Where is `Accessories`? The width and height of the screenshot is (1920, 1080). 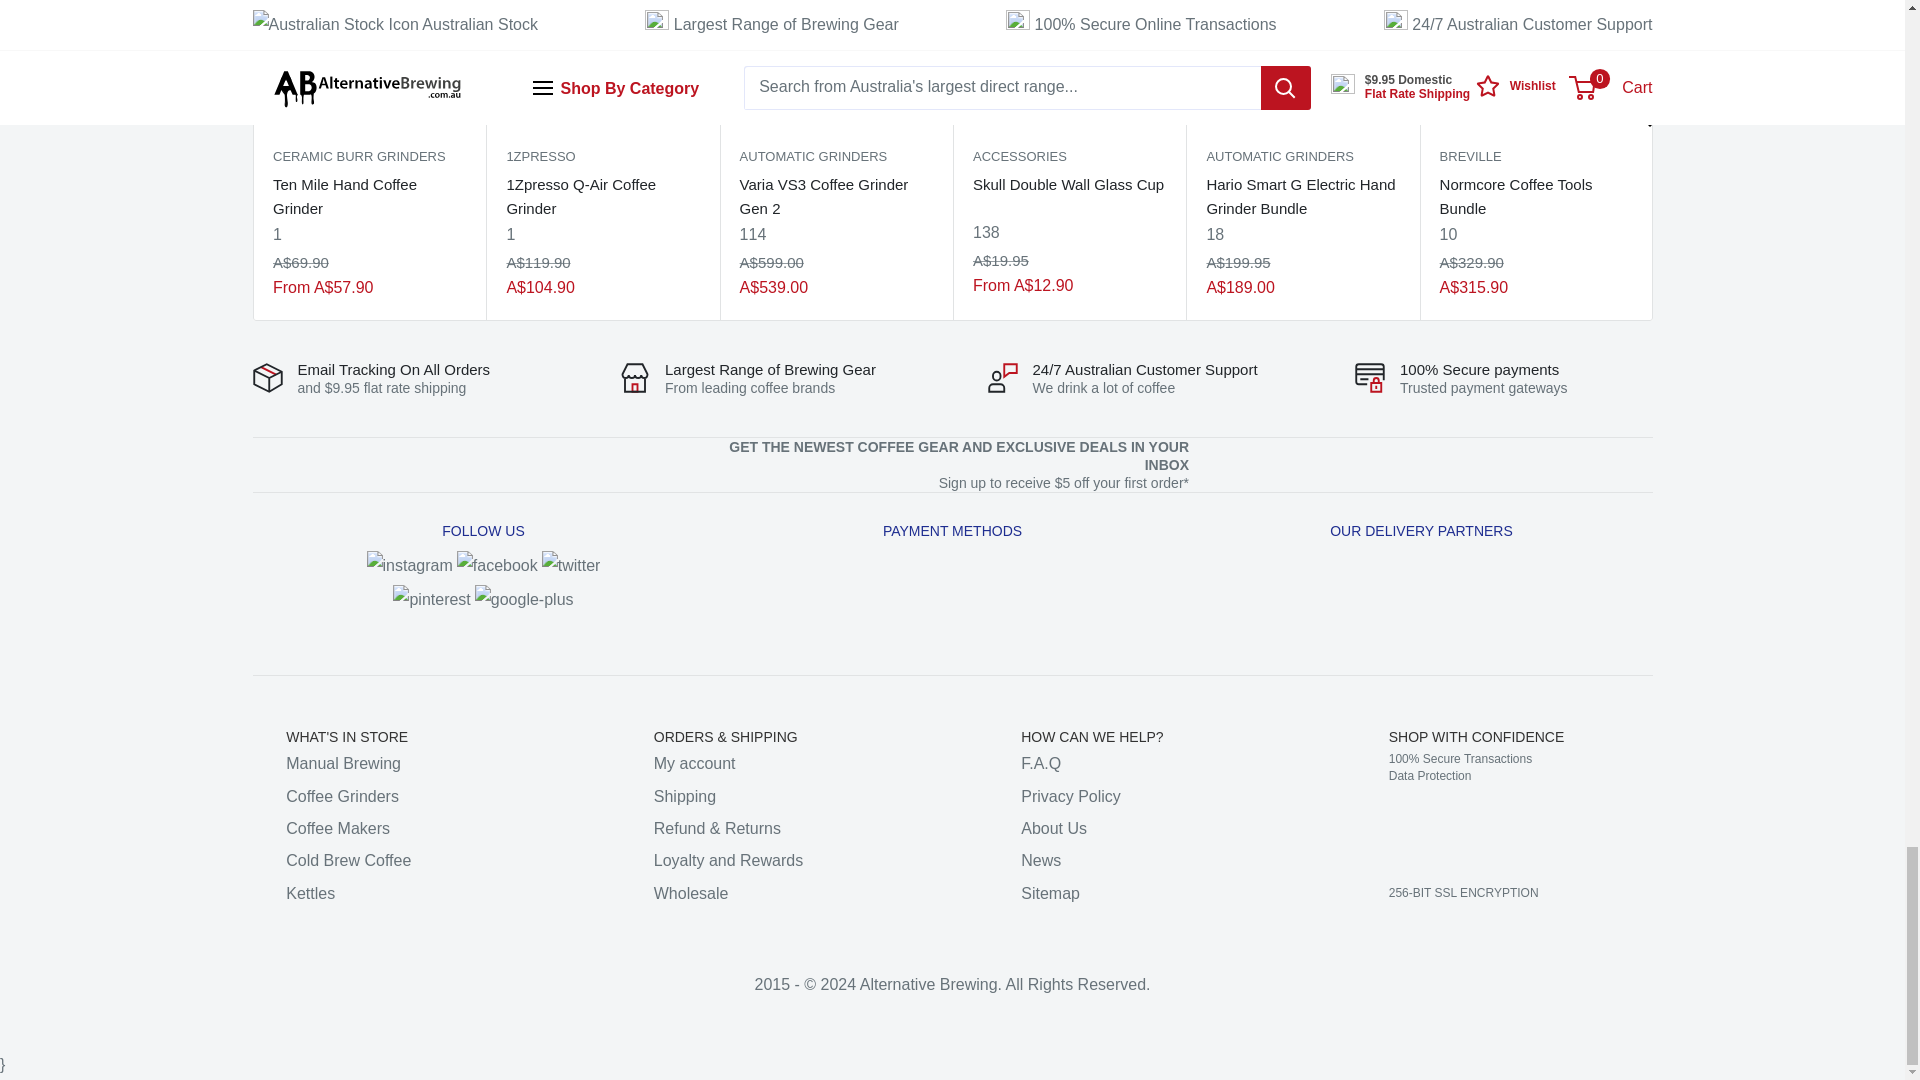 Accessories is located at coordinates (1068, 156).